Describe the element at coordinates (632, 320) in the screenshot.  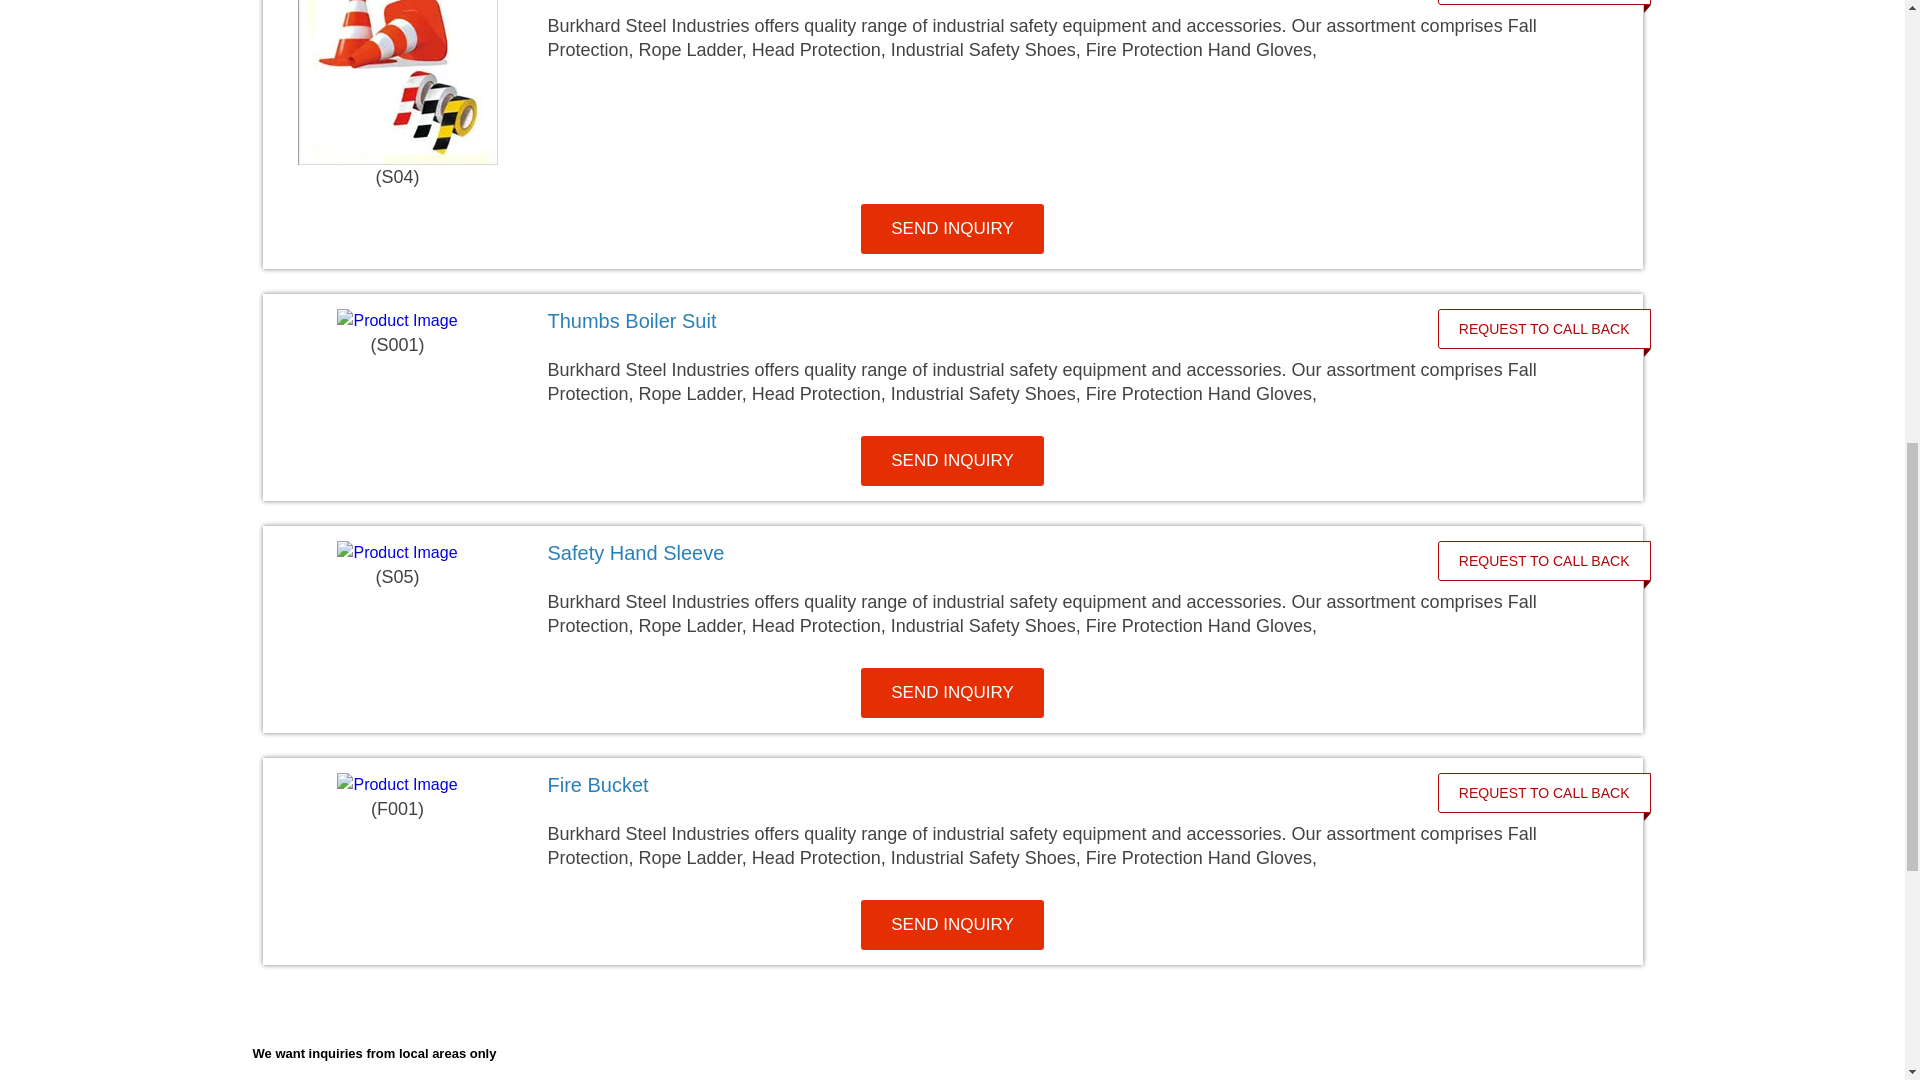
I see `Thumbs Boiler Suit` at that location.